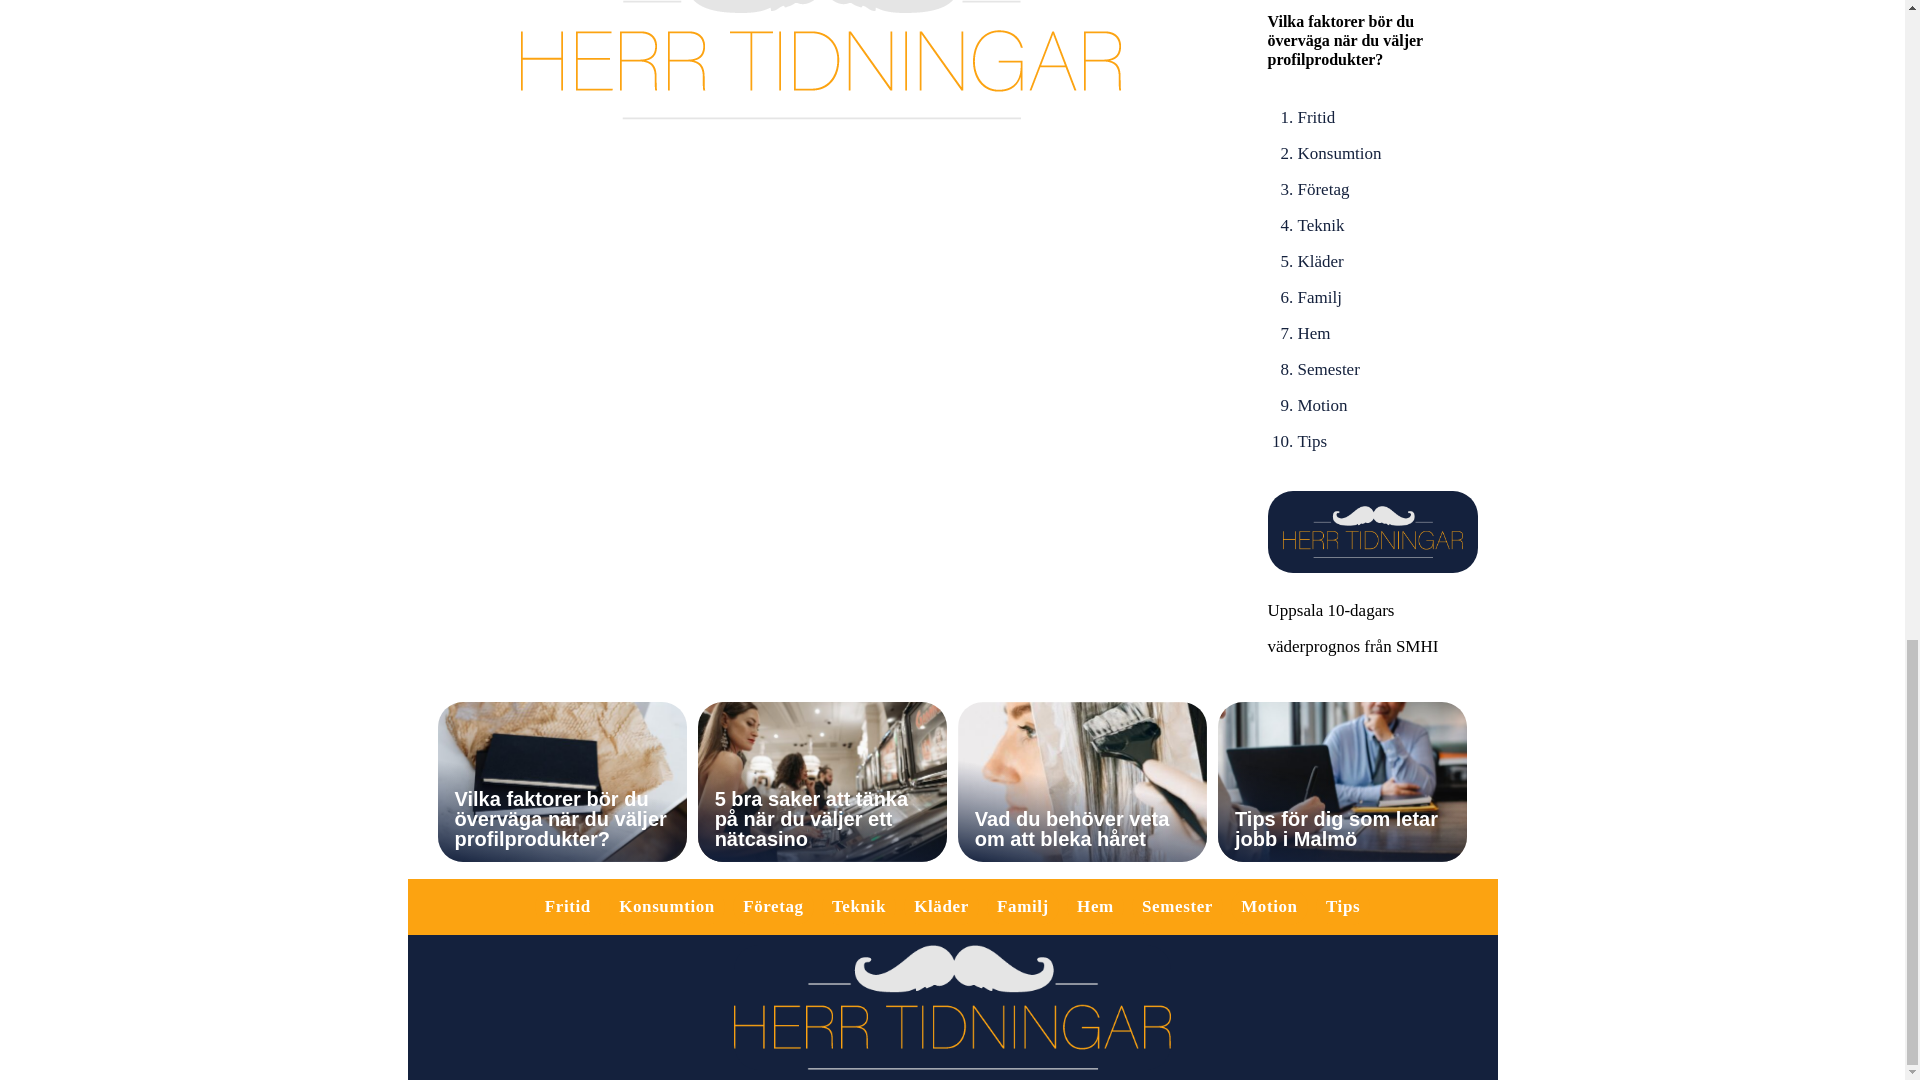  I want to click on Semester, so click(1328, 369).